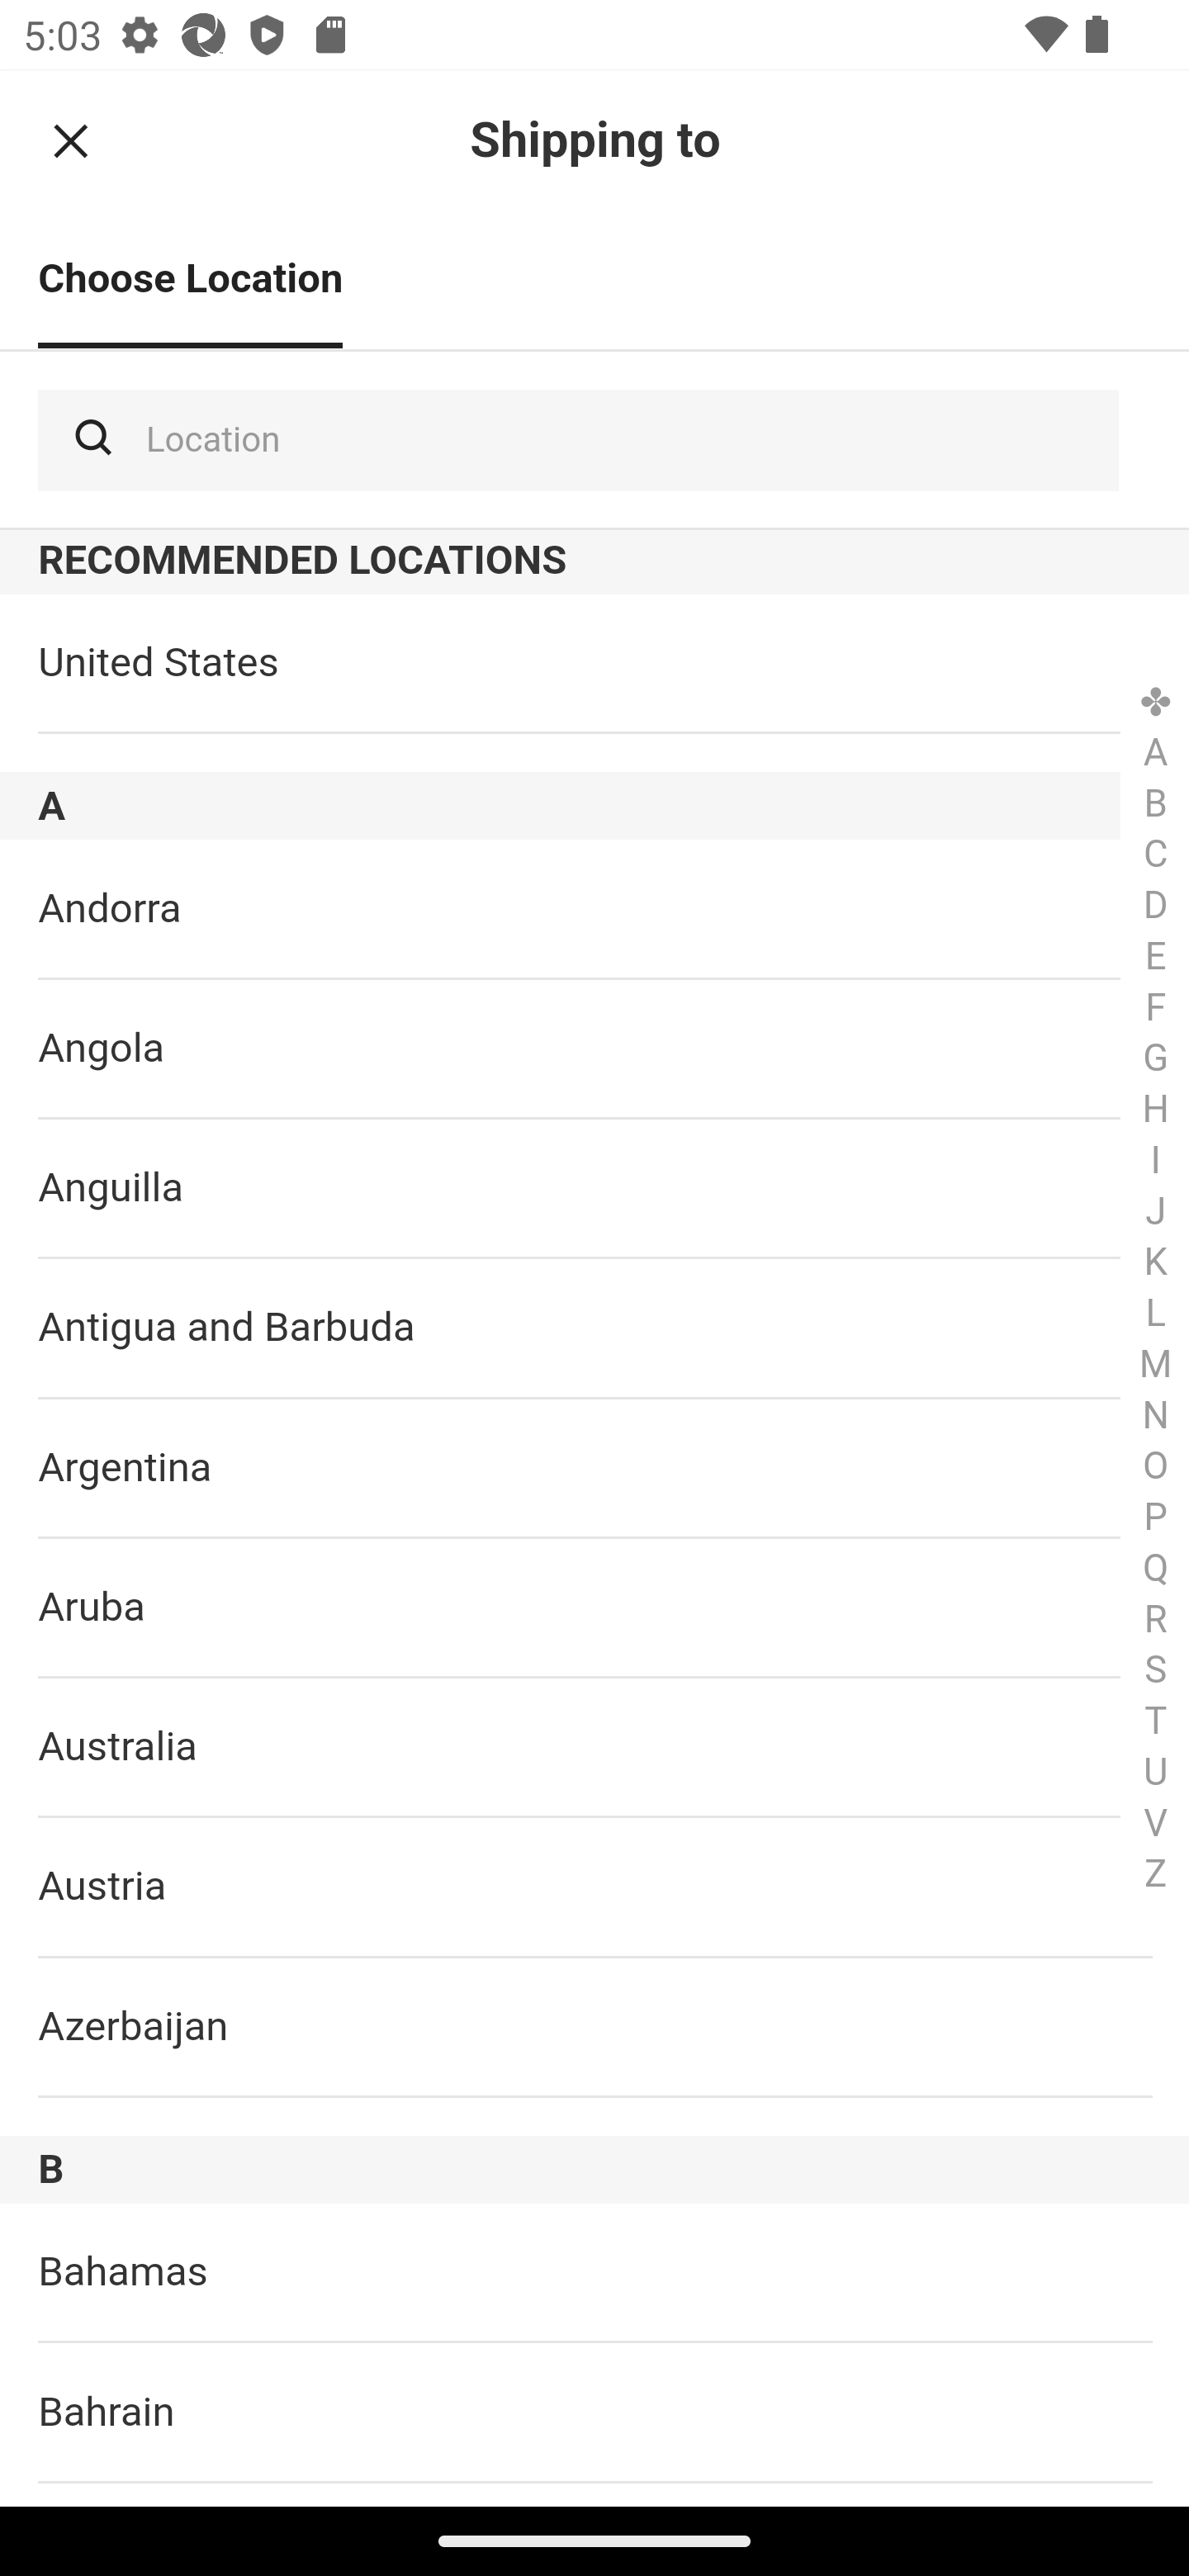  What do you see at coordinates (594, 1329) in the screenshot?
I see `Antigua and Barbuda` at bounding box center [594, 1329].